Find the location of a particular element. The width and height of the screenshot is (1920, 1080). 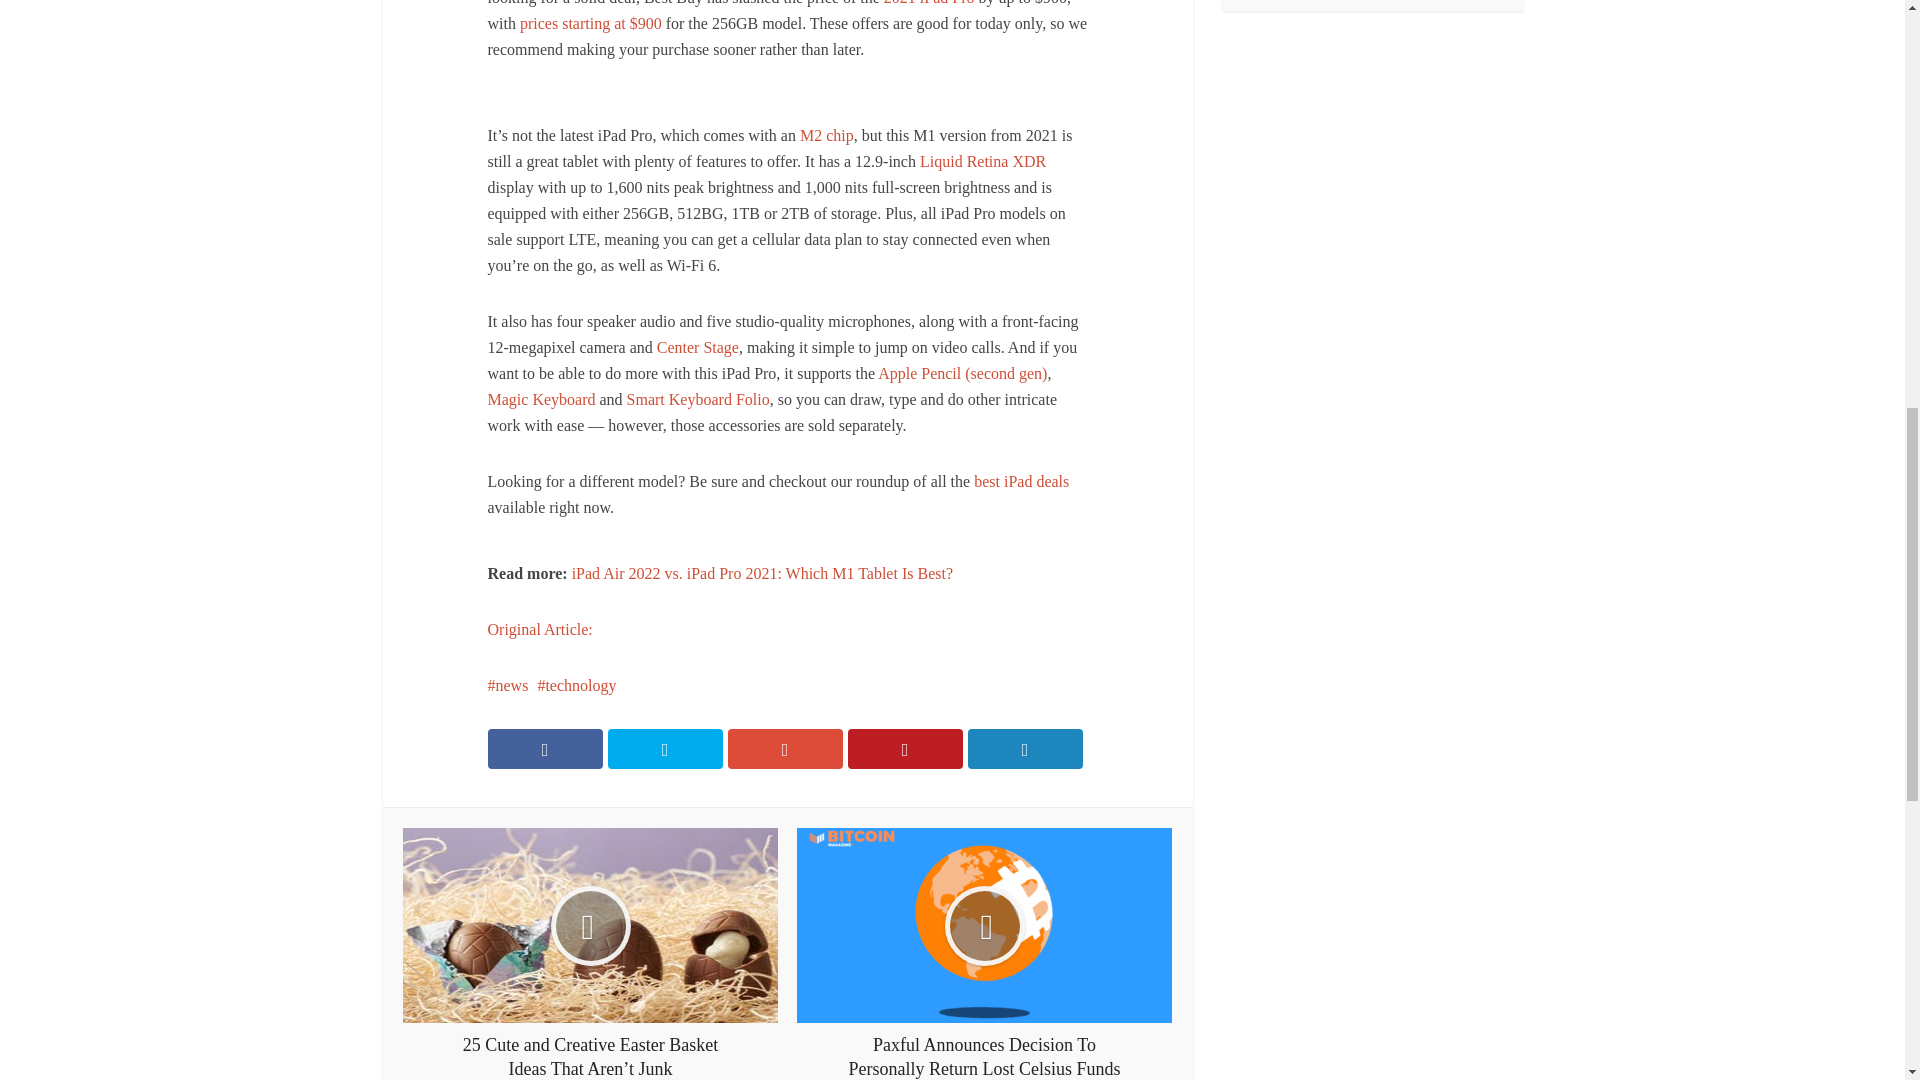

Original Article: is located at coordinates (540, 630).